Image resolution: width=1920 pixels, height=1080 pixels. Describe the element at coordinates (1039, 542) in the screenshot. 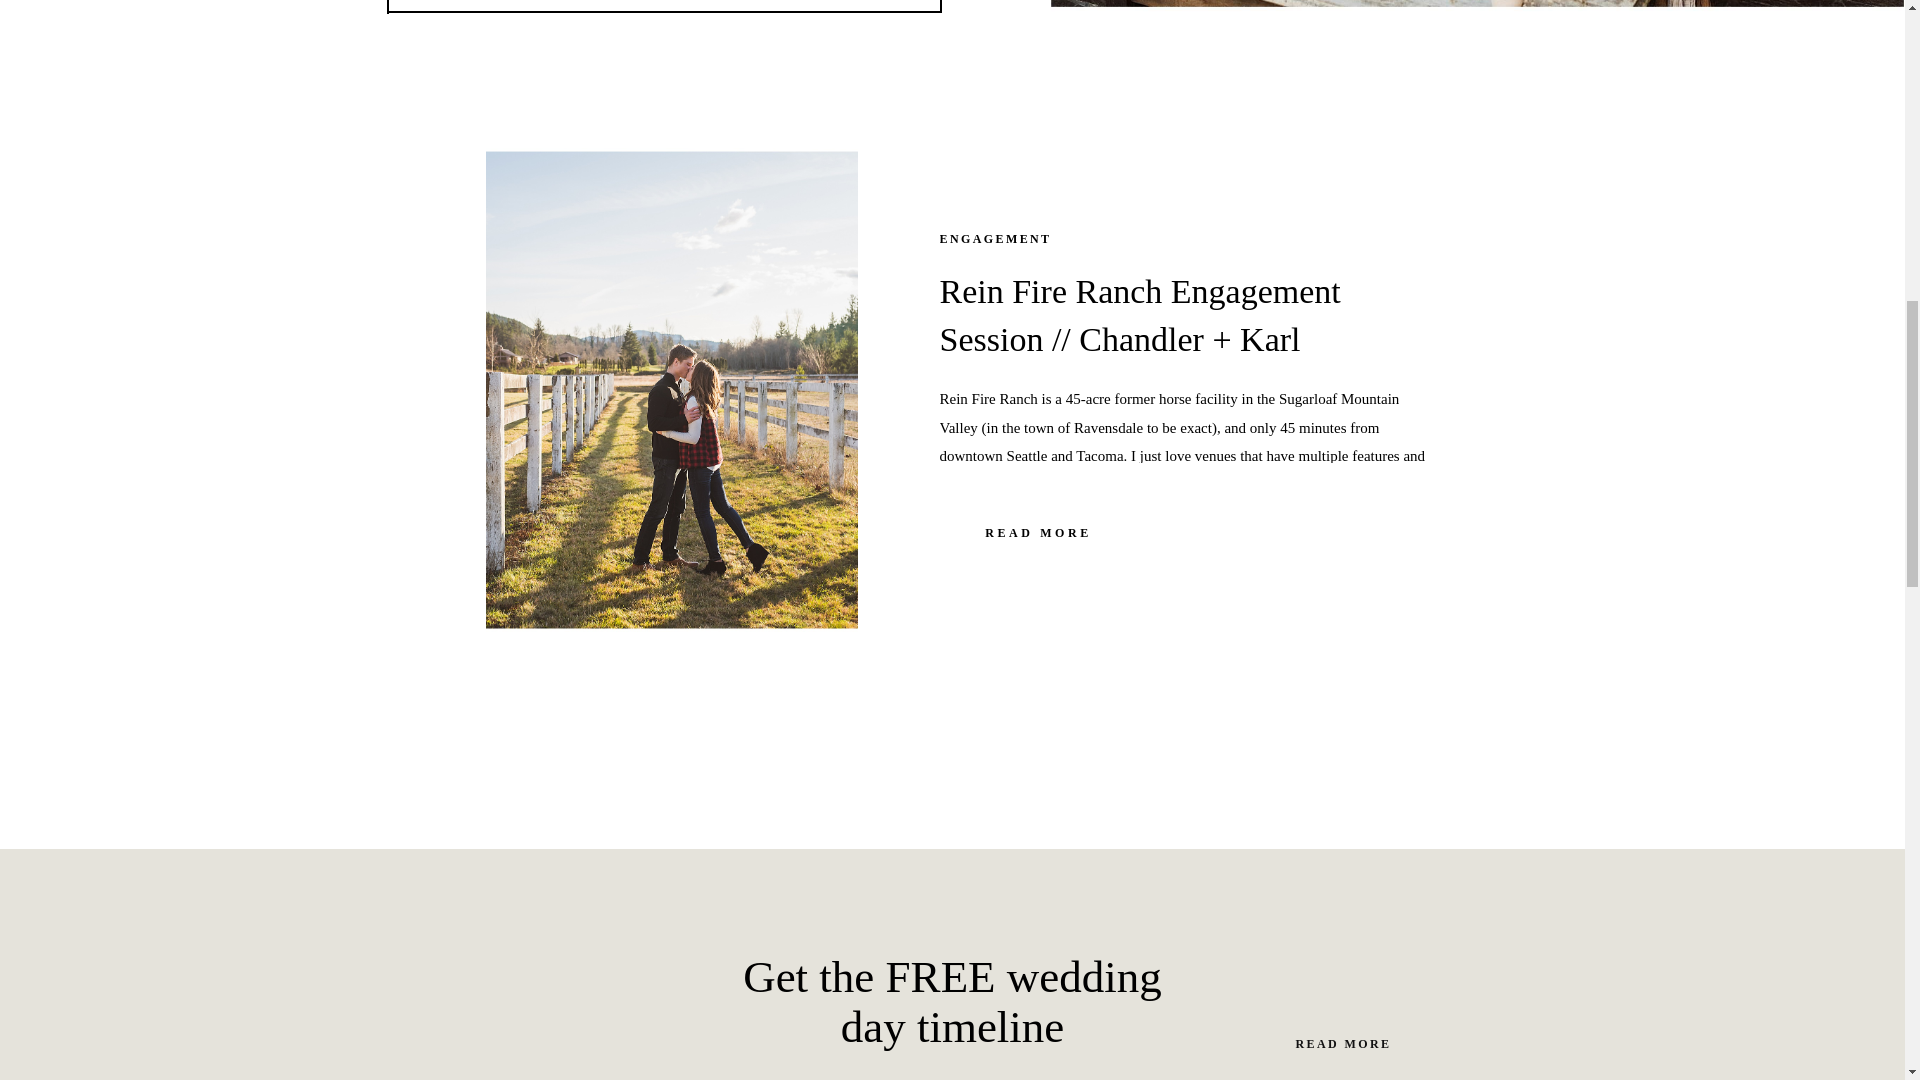

I see `READ MORE` at that location.